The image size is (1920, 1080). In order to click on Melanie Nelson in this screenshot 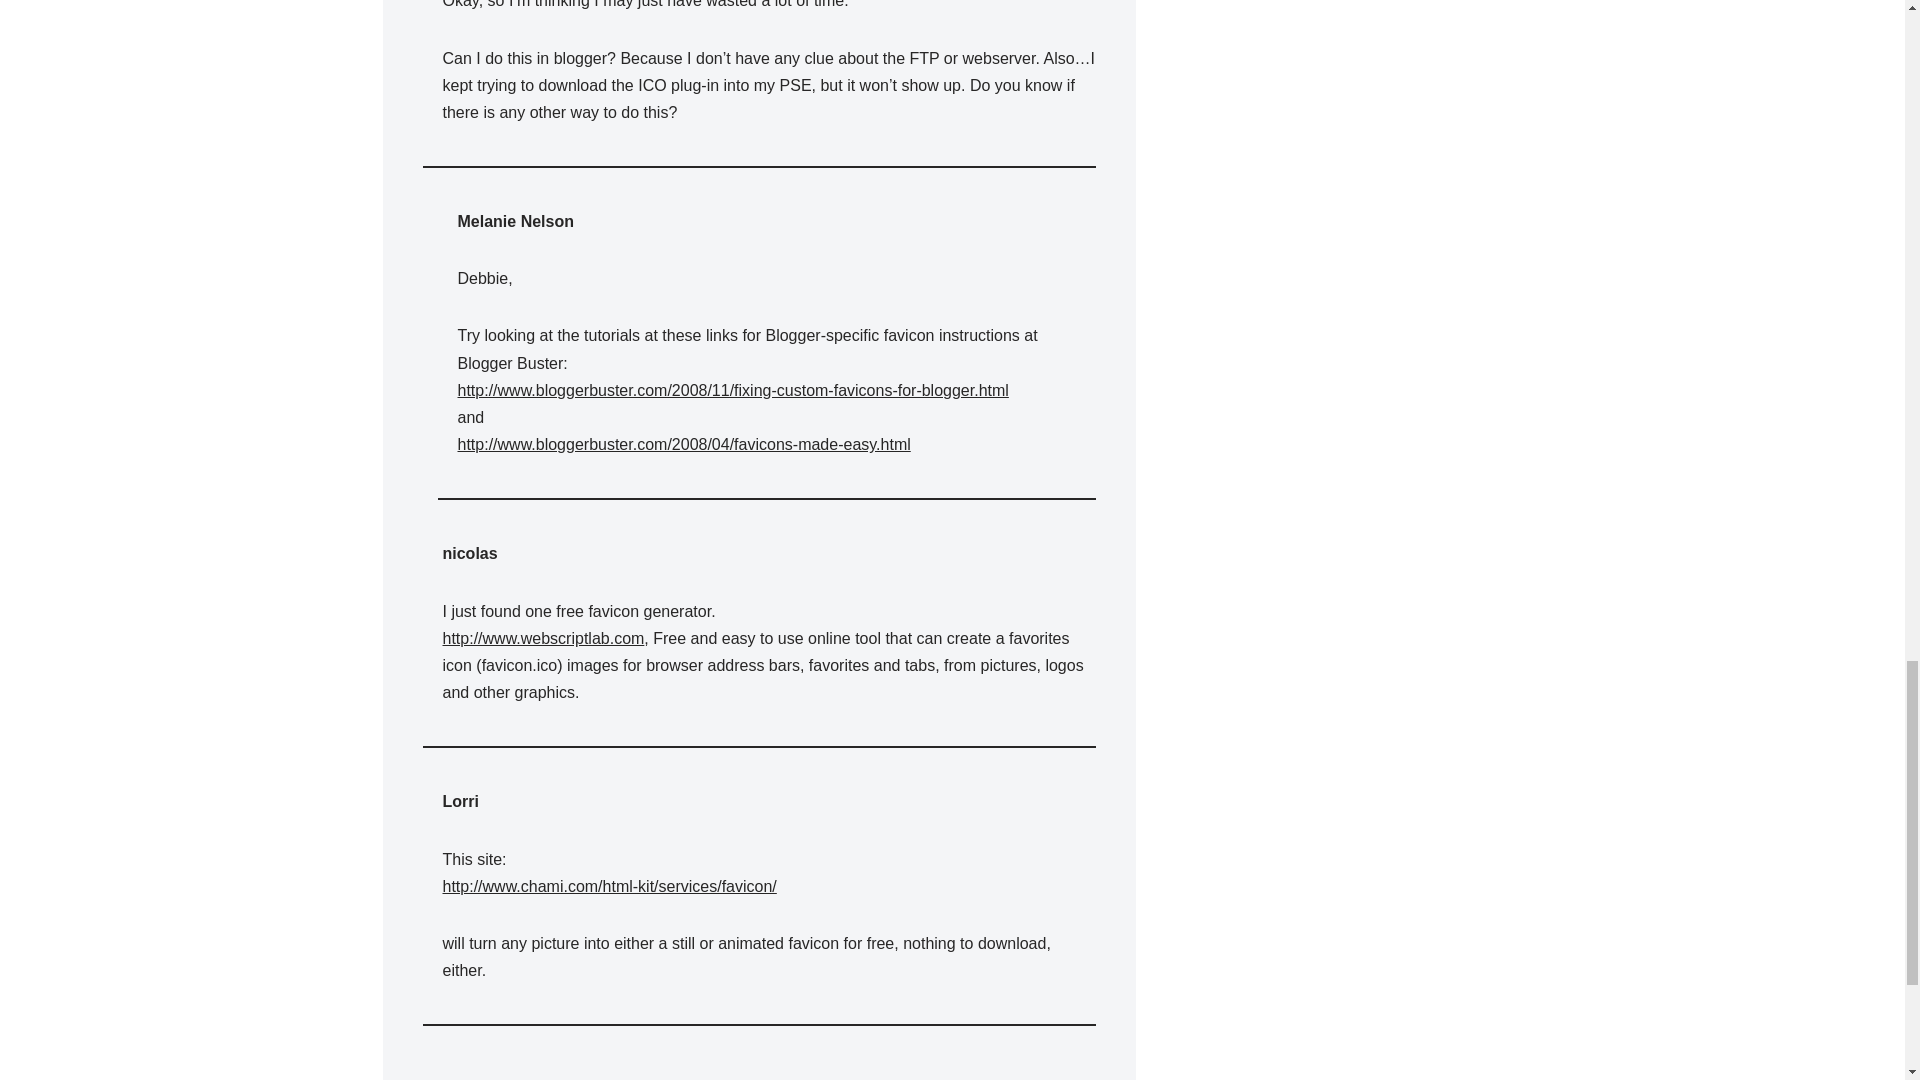, I will do `click(516, 221)`.